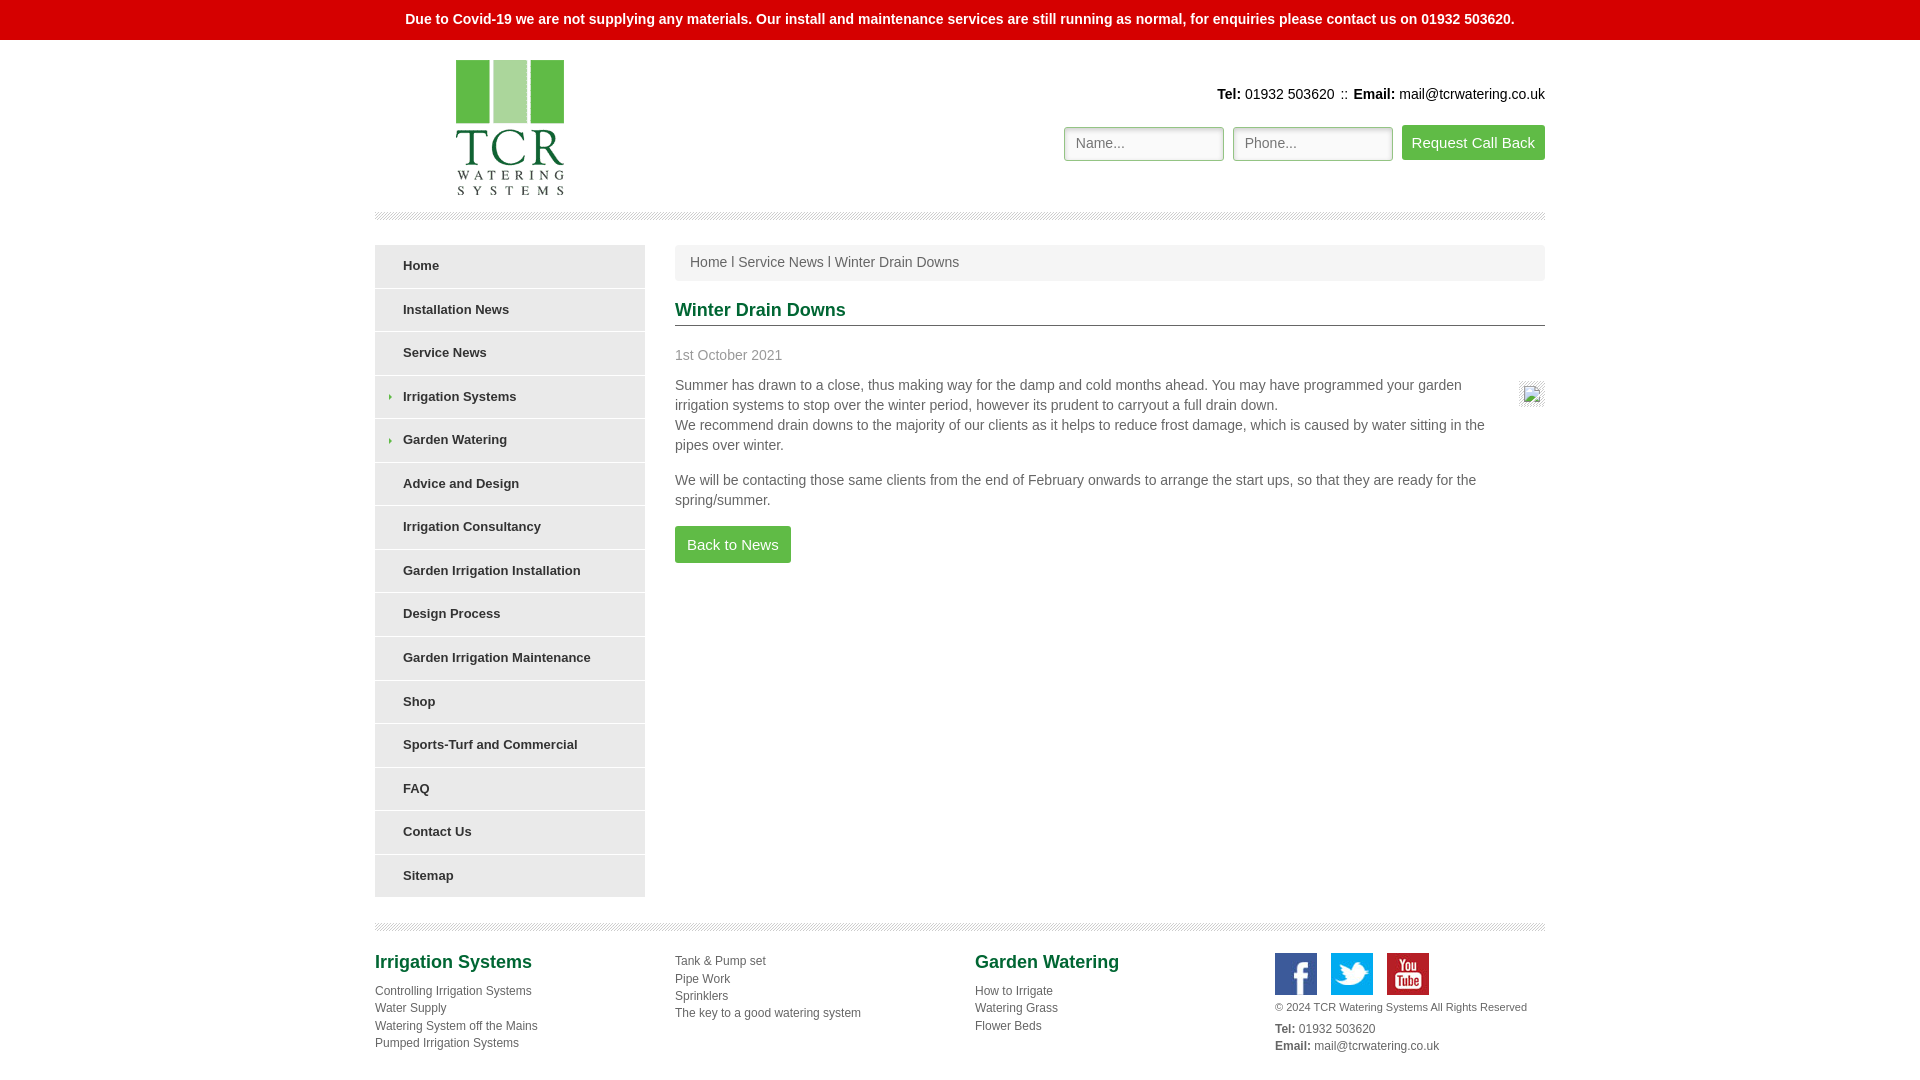 The height and width of the screenshot is (1080, 1920). I want to click on Home, so click(708, 262).